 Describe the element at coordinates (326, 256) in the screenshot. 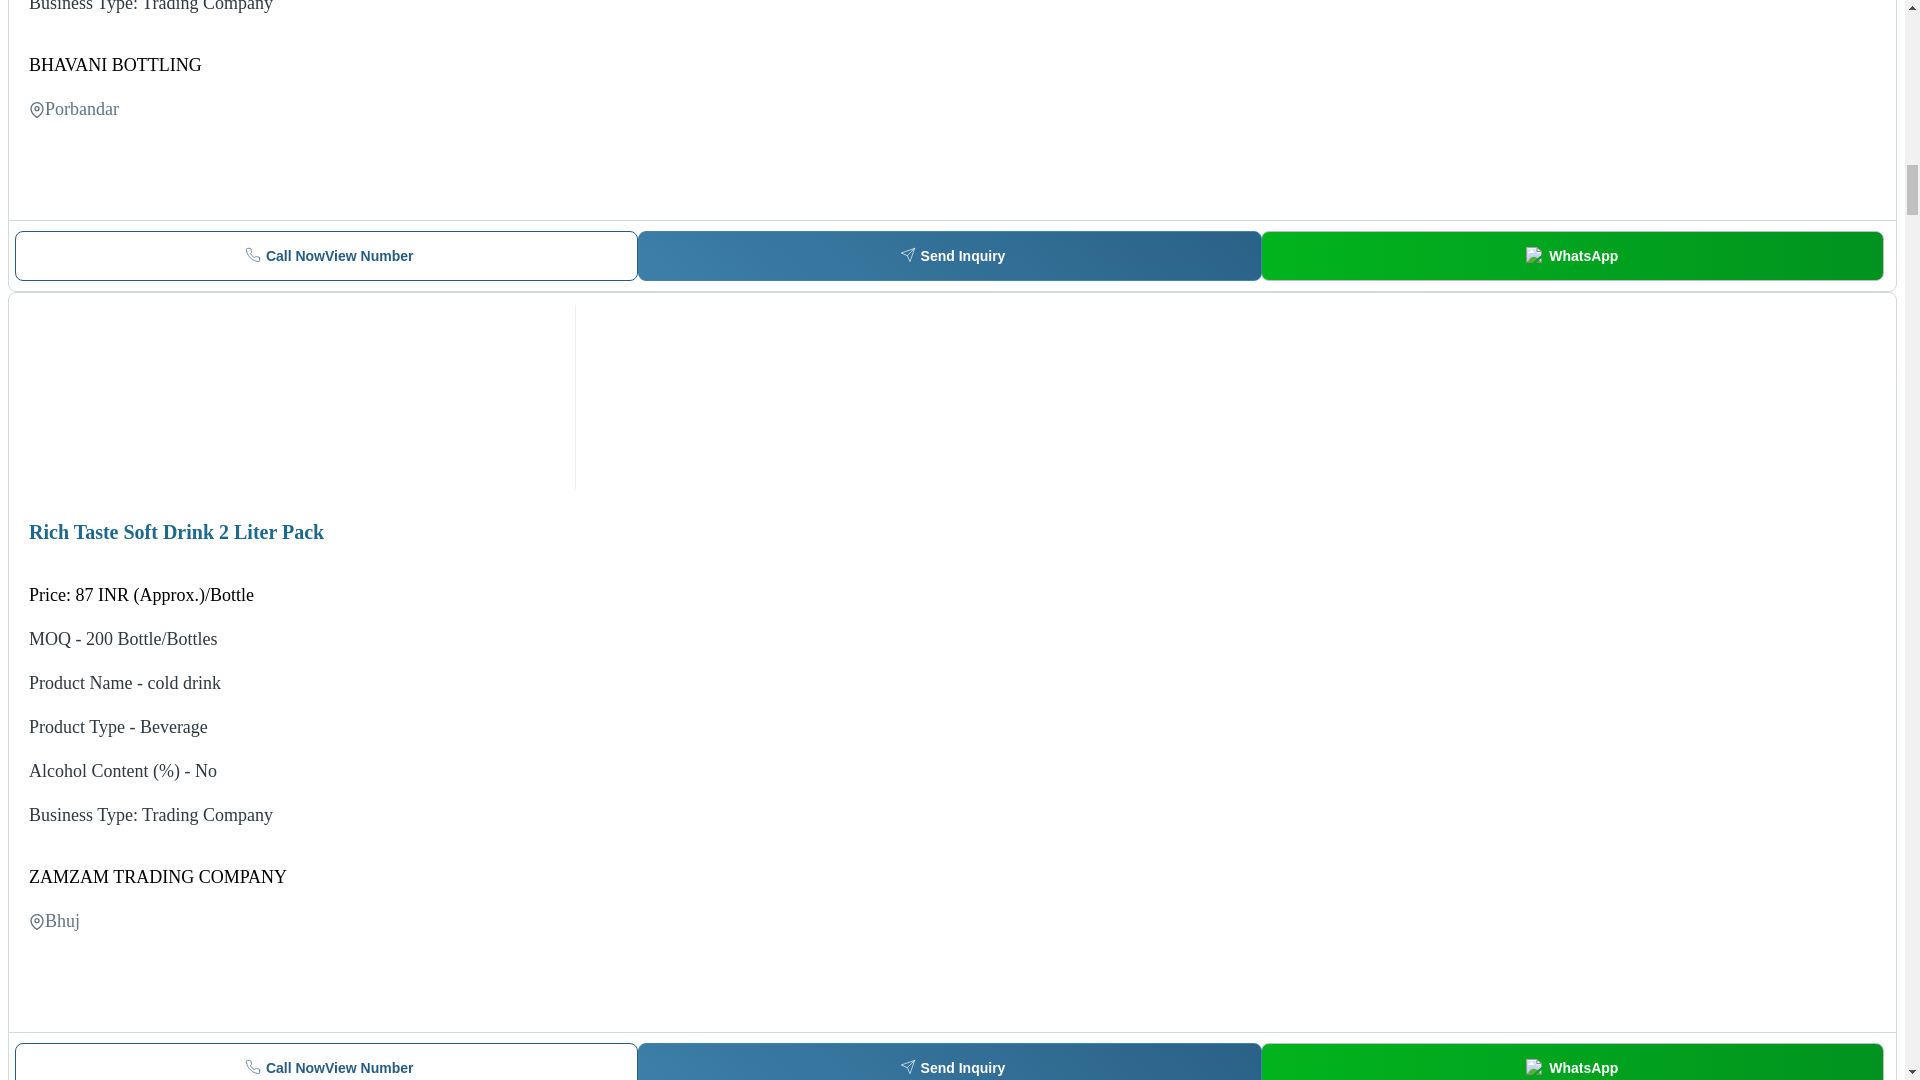

I see `BHAVANI BOTTLING` at that location.